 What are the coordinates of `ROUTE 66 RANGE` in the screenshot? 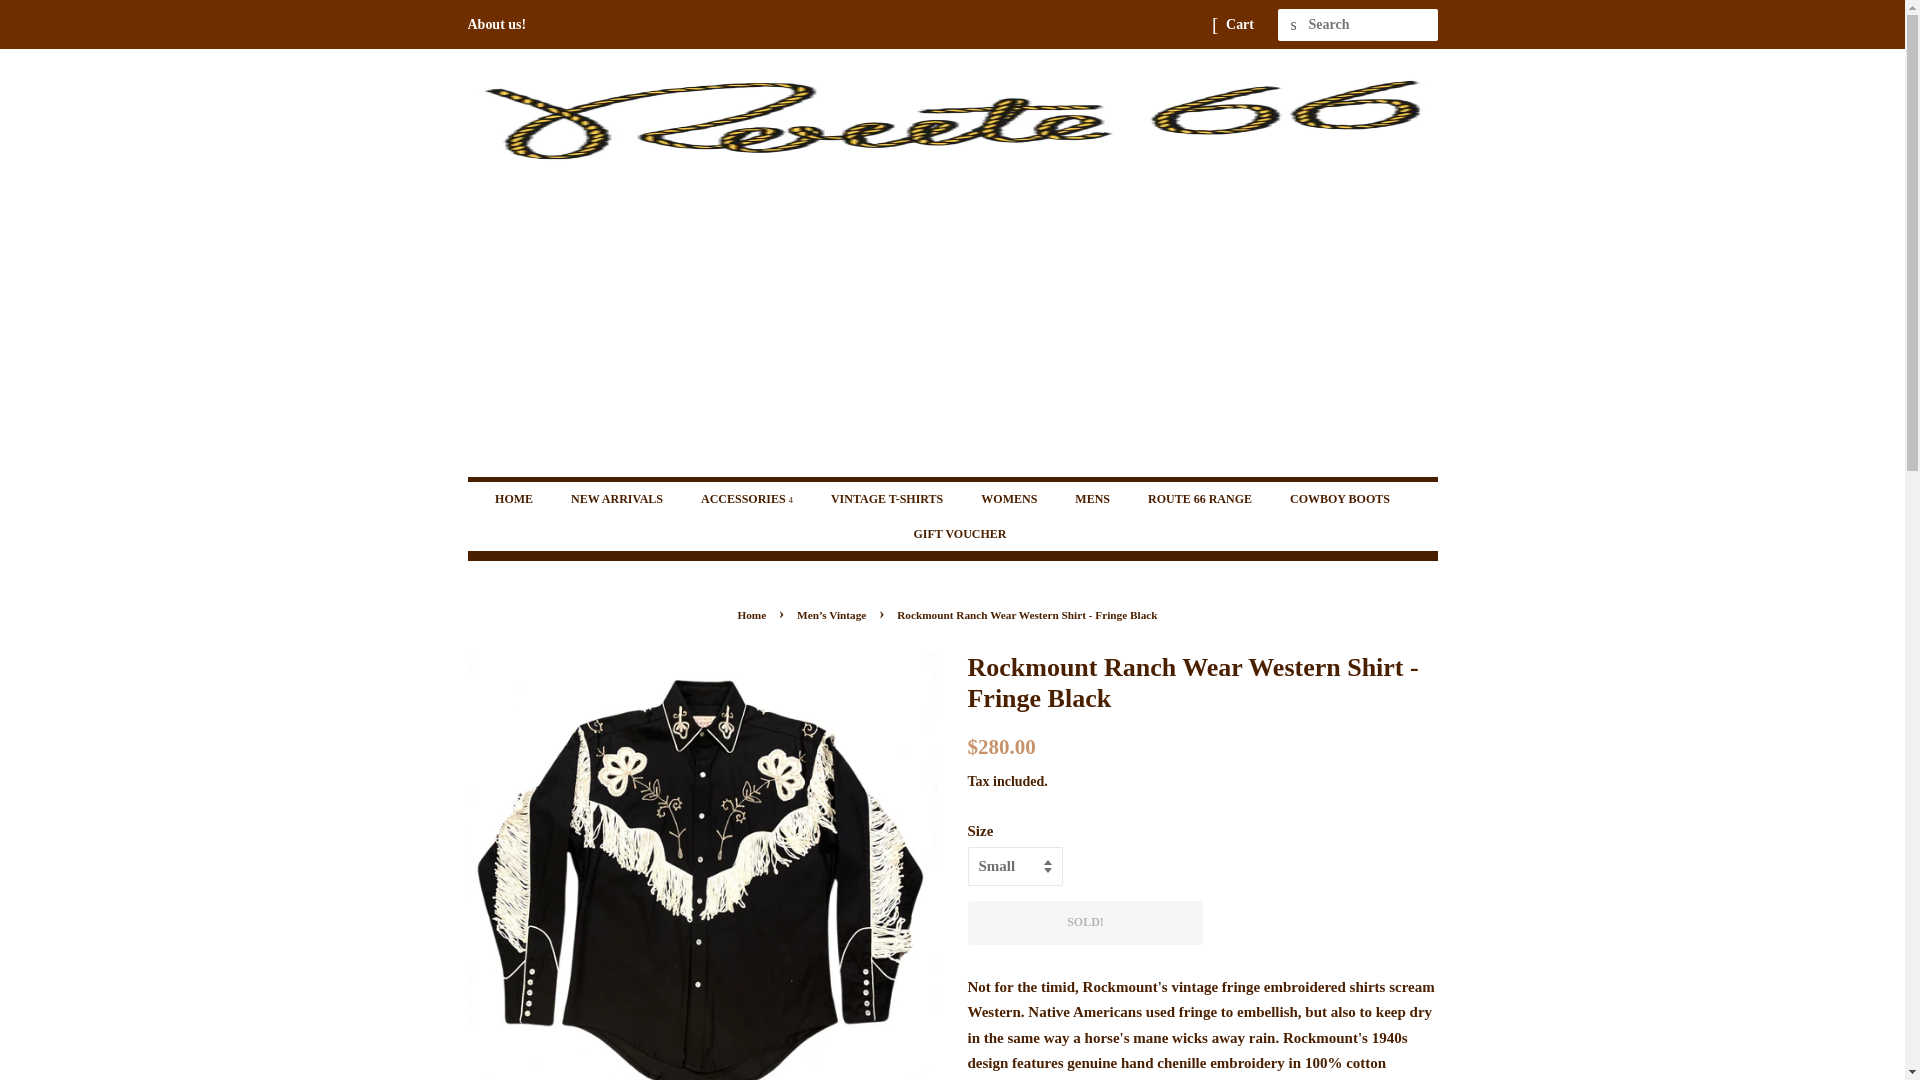 It's located at (1202, 498).